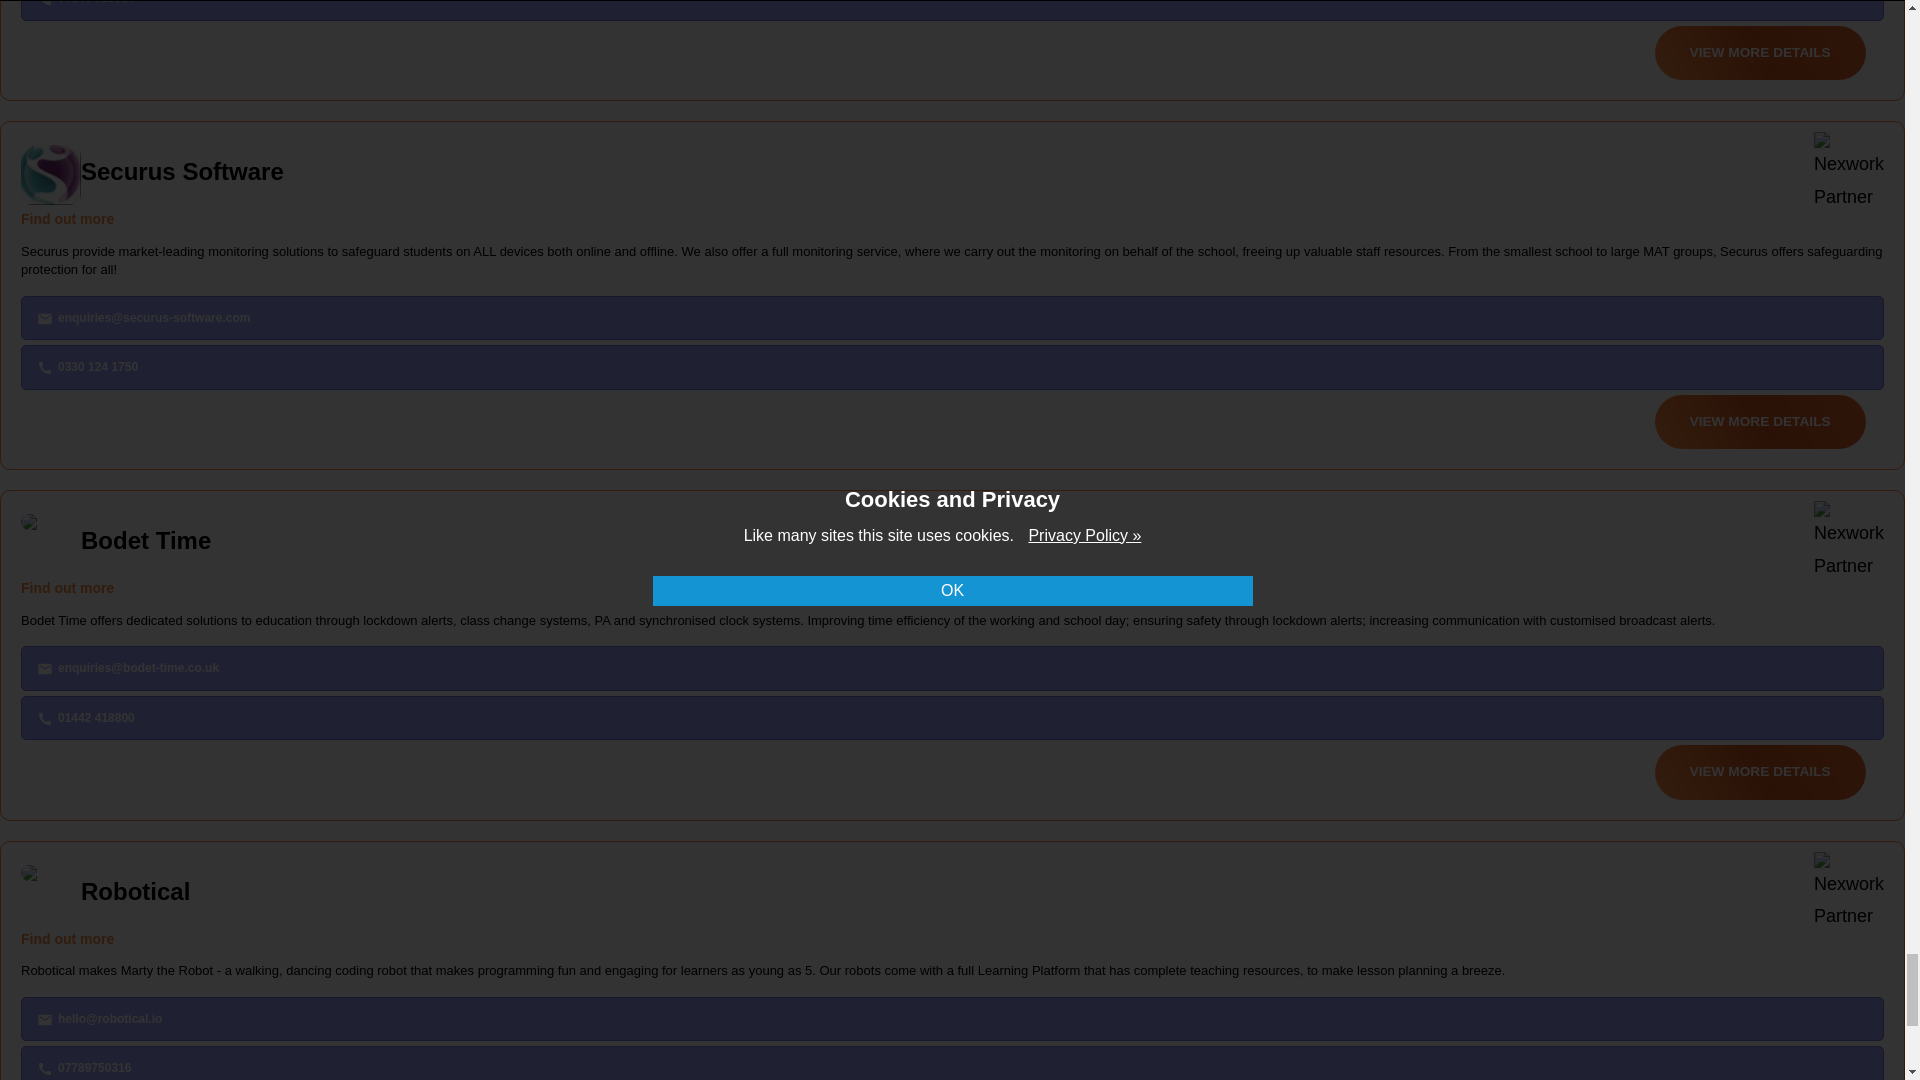 The image size is (1920, 1080). What do you see at coordinates (44, 367) in the screenshot?
I see `call` at bounding box center [44, 367].